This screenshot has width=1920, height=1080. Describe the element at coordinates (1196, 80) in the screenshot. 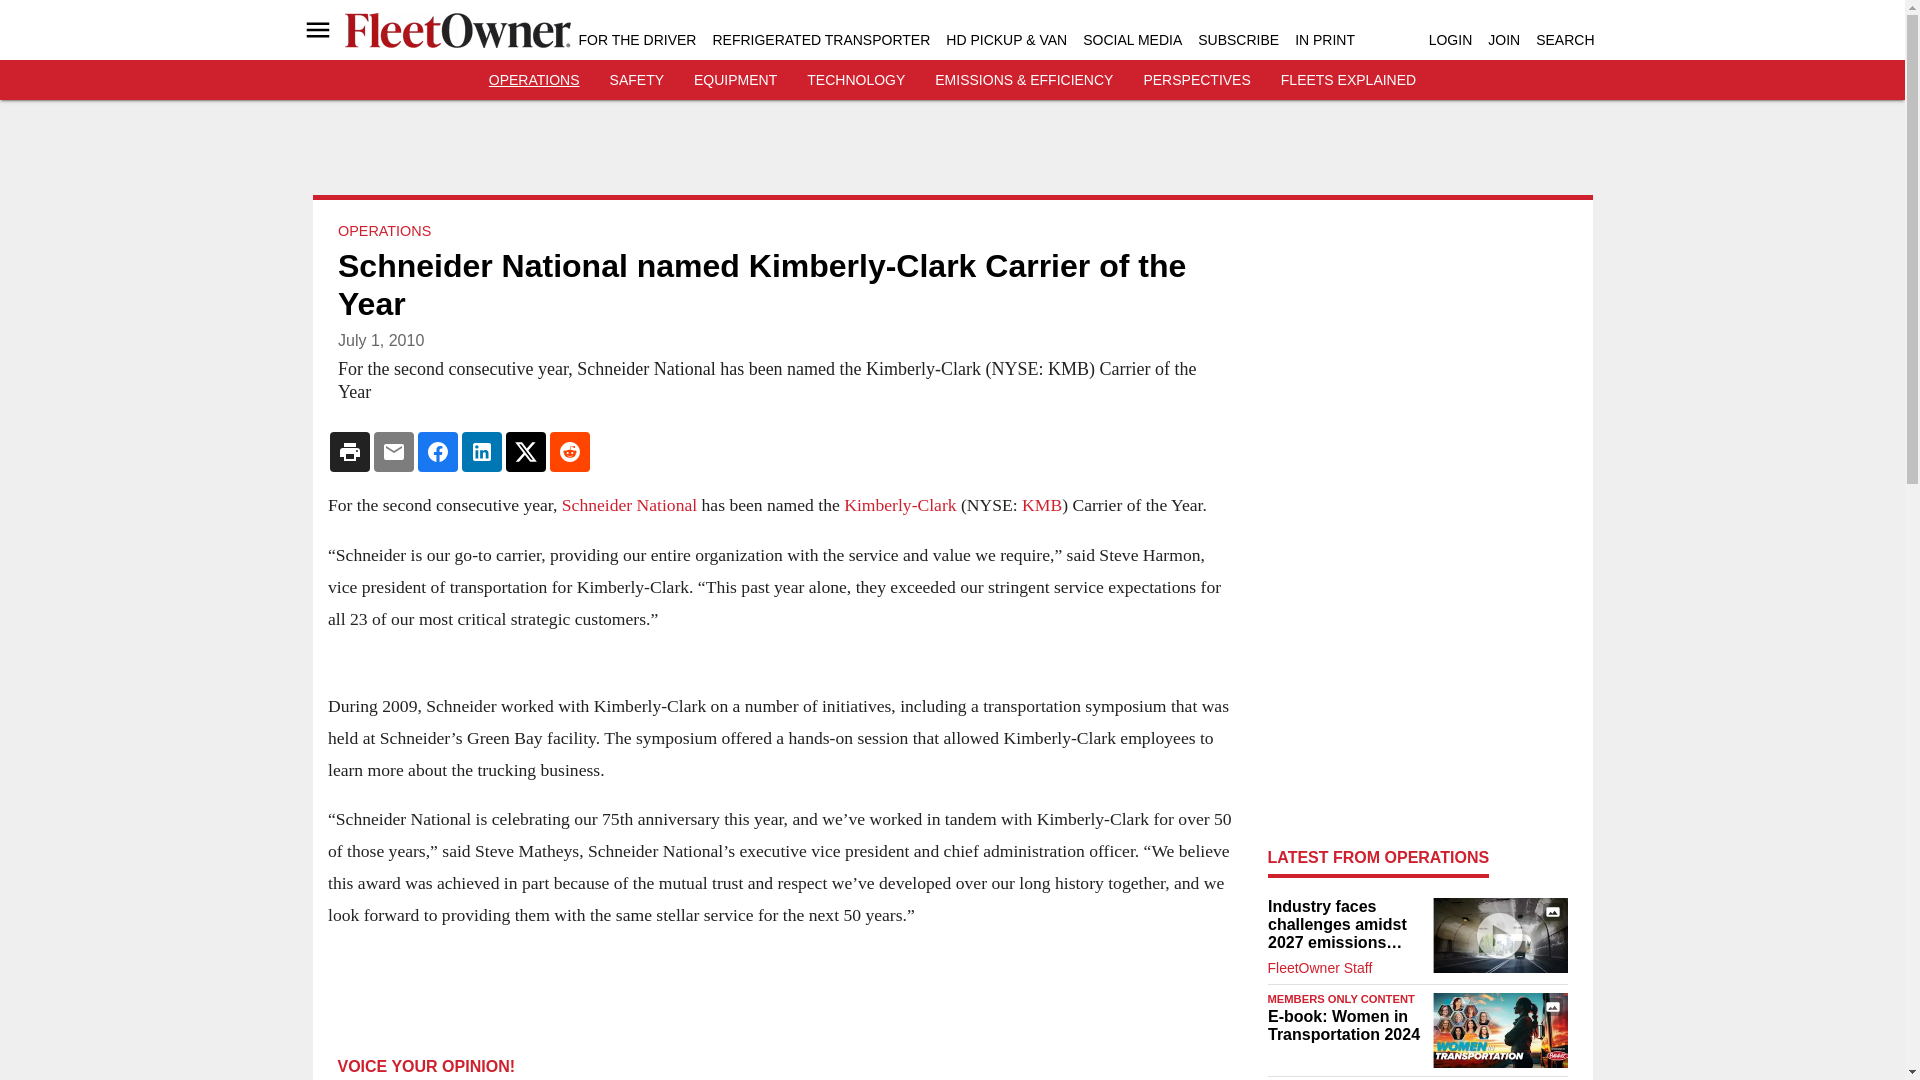

I see `PERSPECTIVES` at that location.